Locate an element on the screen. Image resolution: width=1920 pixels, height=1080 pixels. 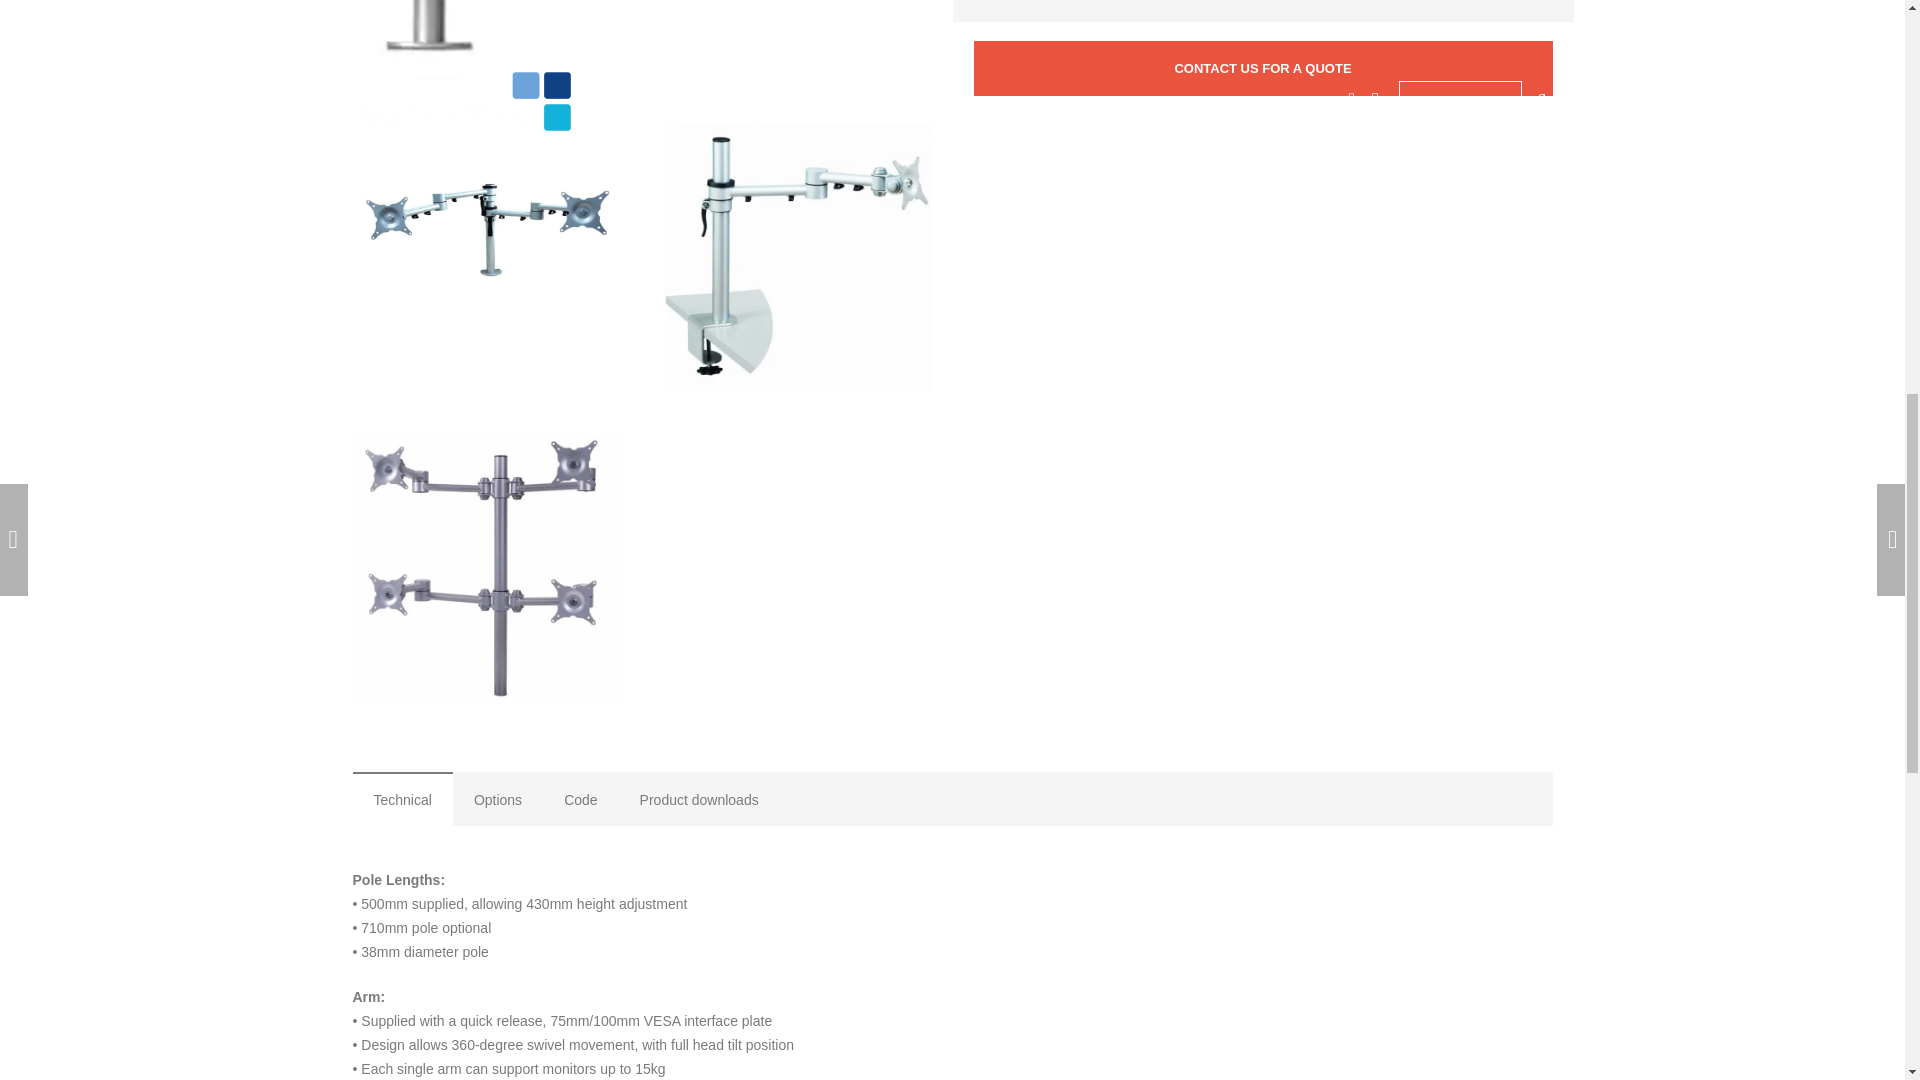
Technical is located at coordinates (401, 799).